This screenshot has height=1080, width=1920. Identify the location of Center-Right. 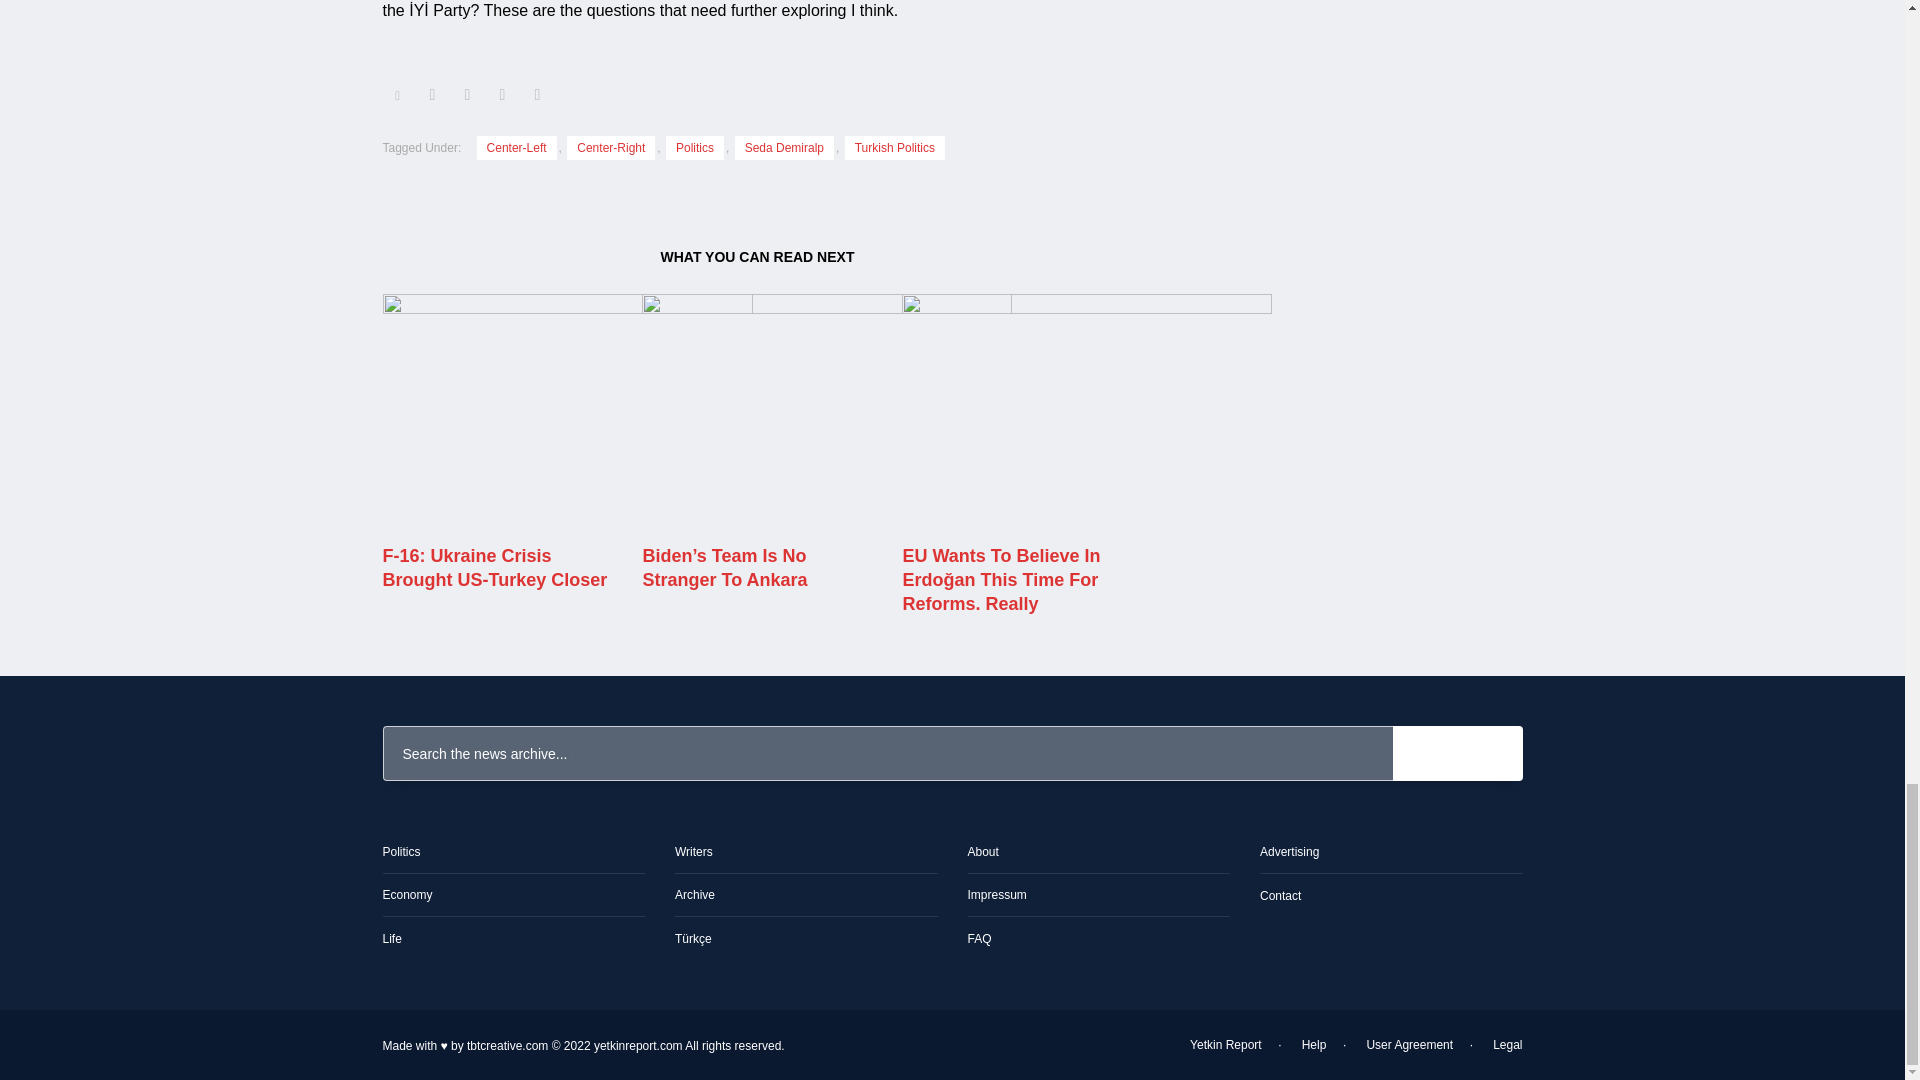
(610, 148).